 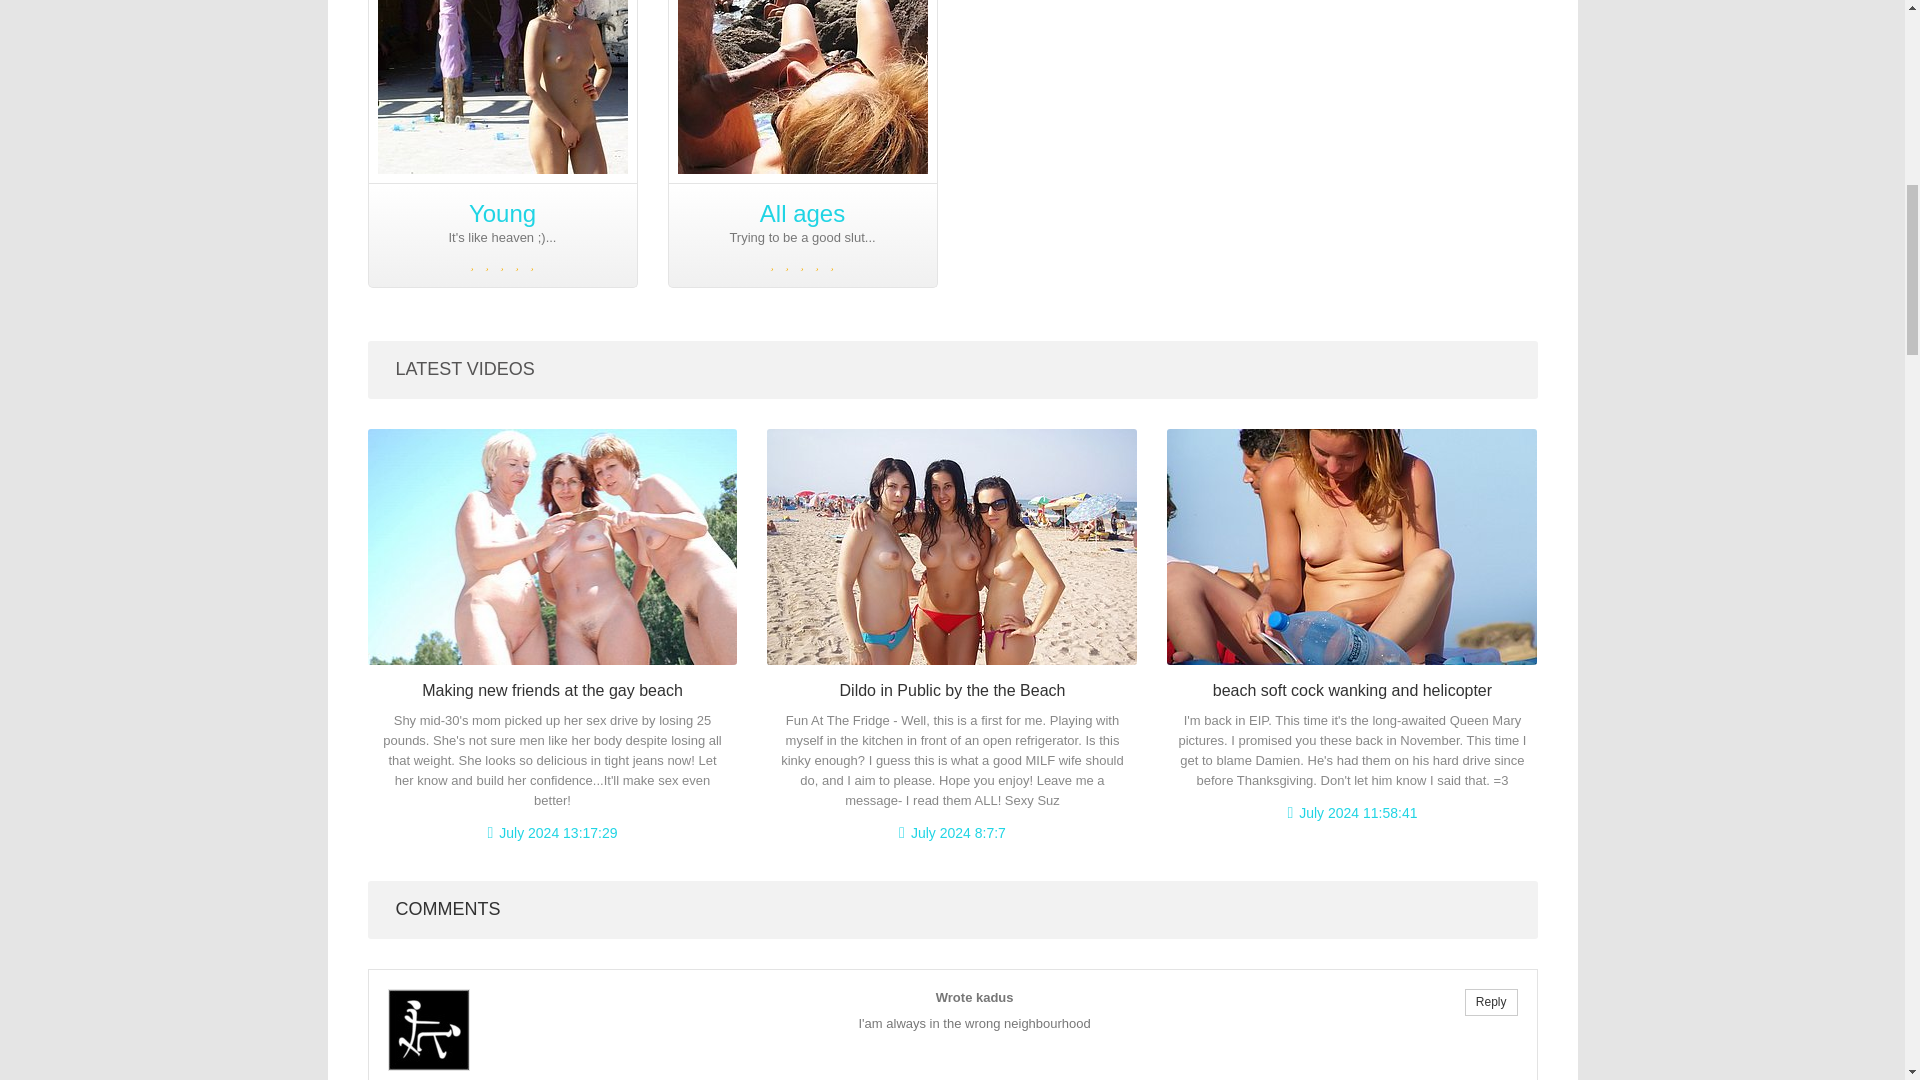 What do you see at coordinates (1352, 690) in the screenshot?
I see `beach soft cock wanking and helicopter` at bounding box center [1352, 690].